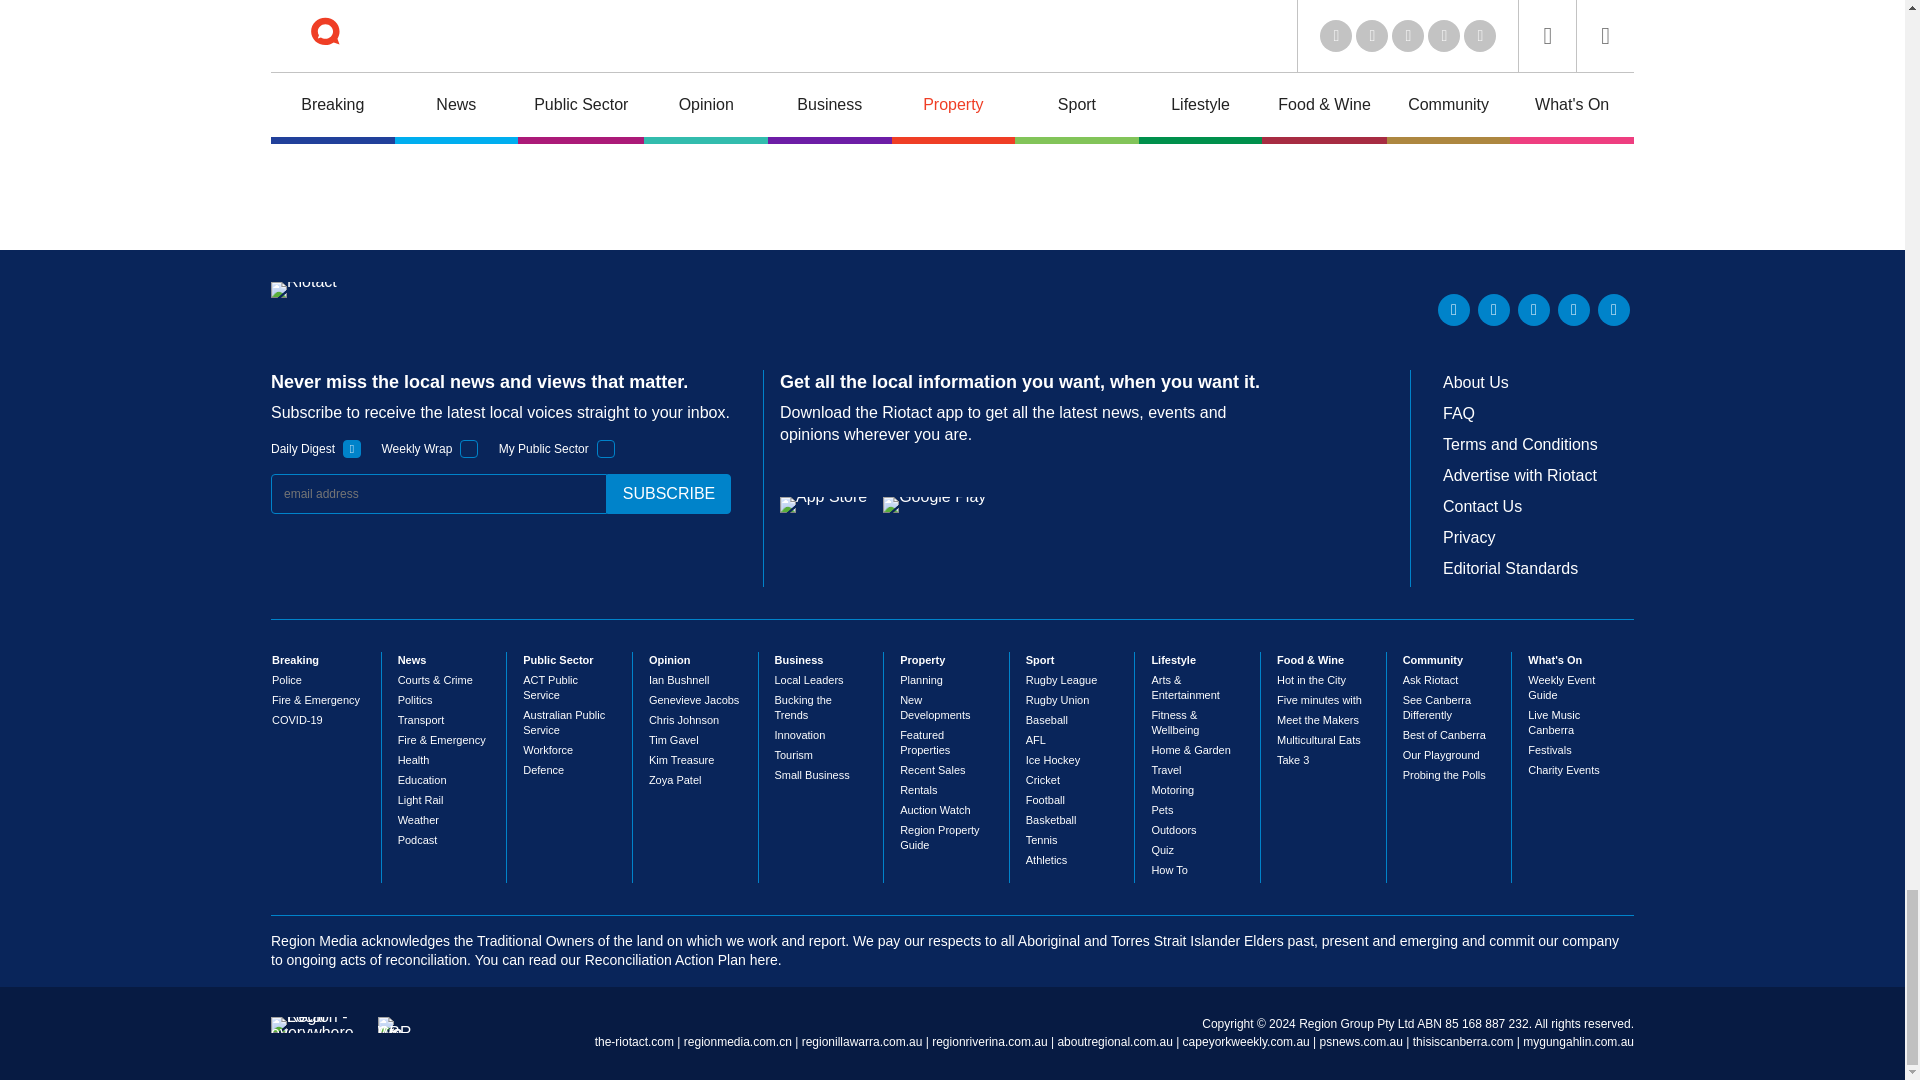 This screenshot has height=1080, width=1920. What do you see at coordinates (606, 448) in the screenshot?
I see `1` at bounding box center [606, 448].